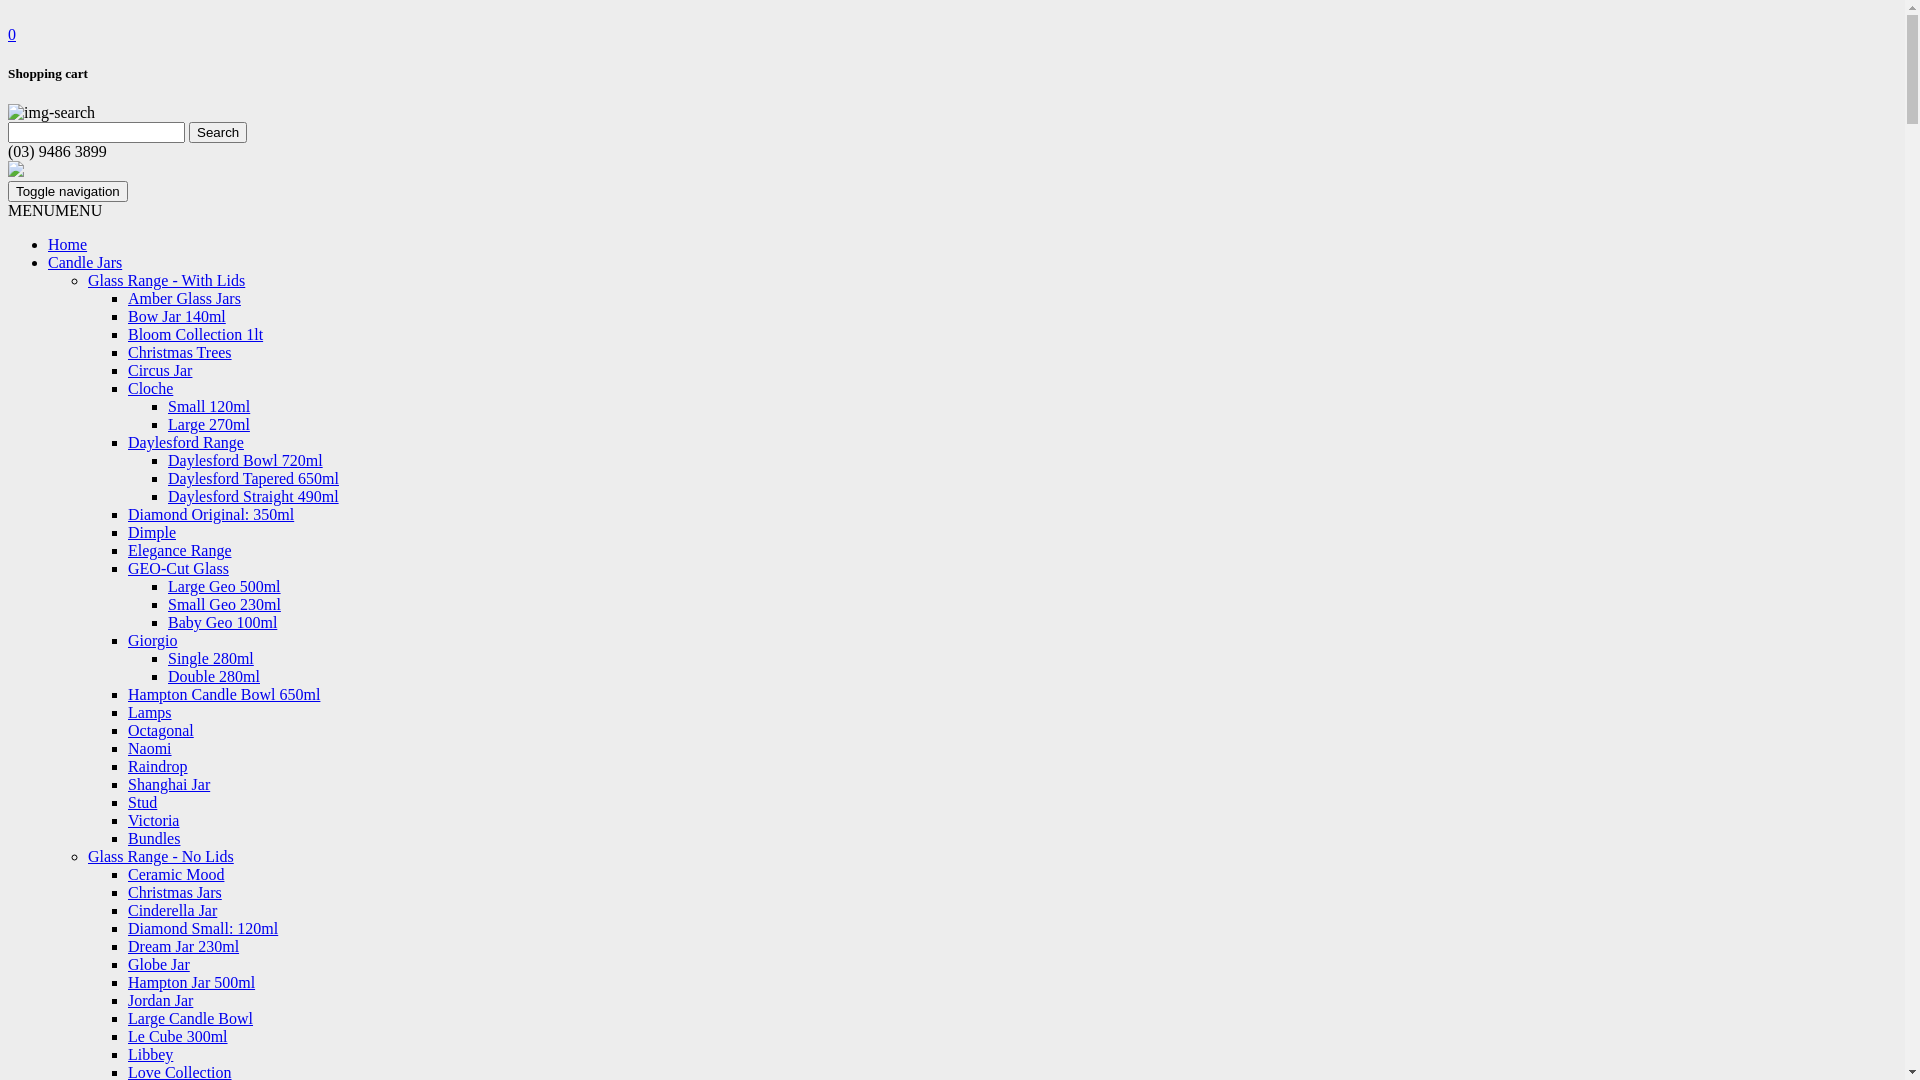 The width and height of the screenshot is (1920, 1080). What do you see at coordinates (161, 856) in the screenshot?
I see `Glass Range - No Lids` at bounding box center [161, 856].